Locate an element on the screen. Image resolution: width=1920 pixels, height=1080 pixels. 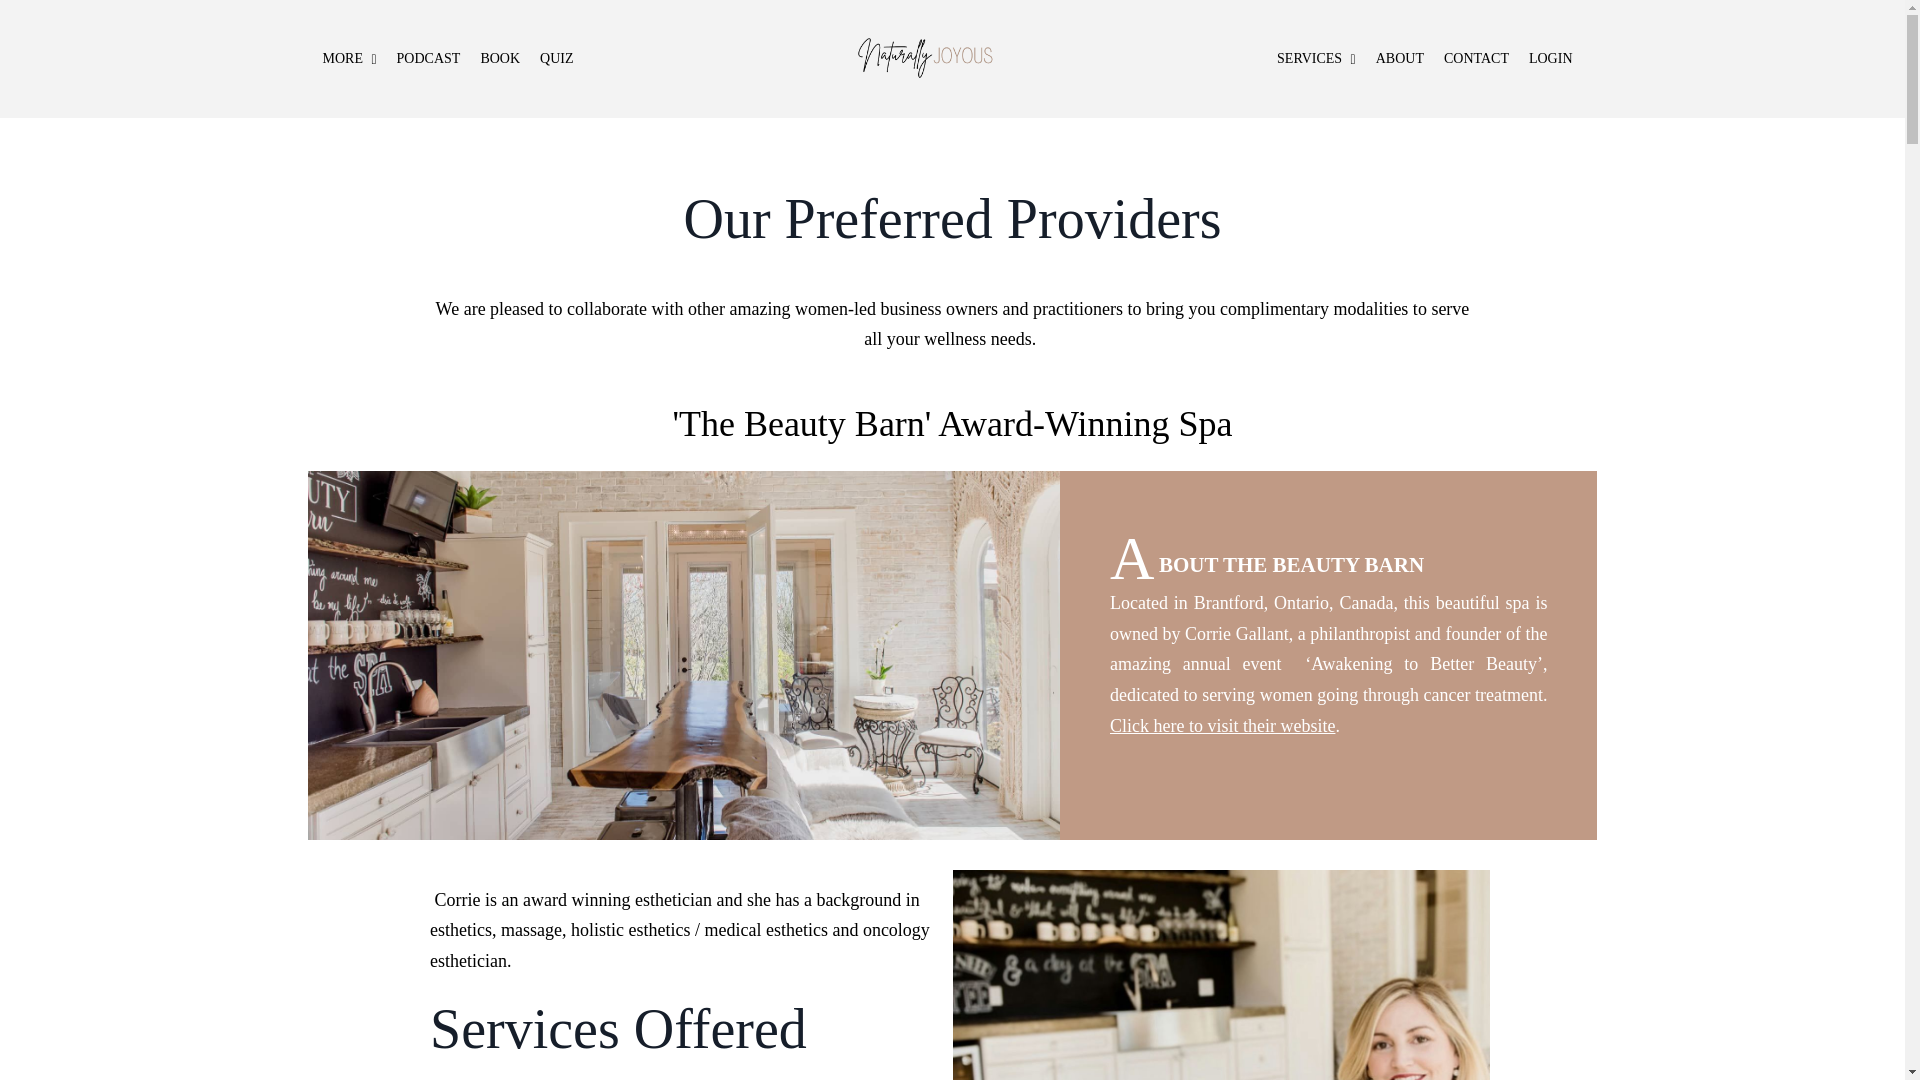
CONTACT is located at coordinates (1476, 59).